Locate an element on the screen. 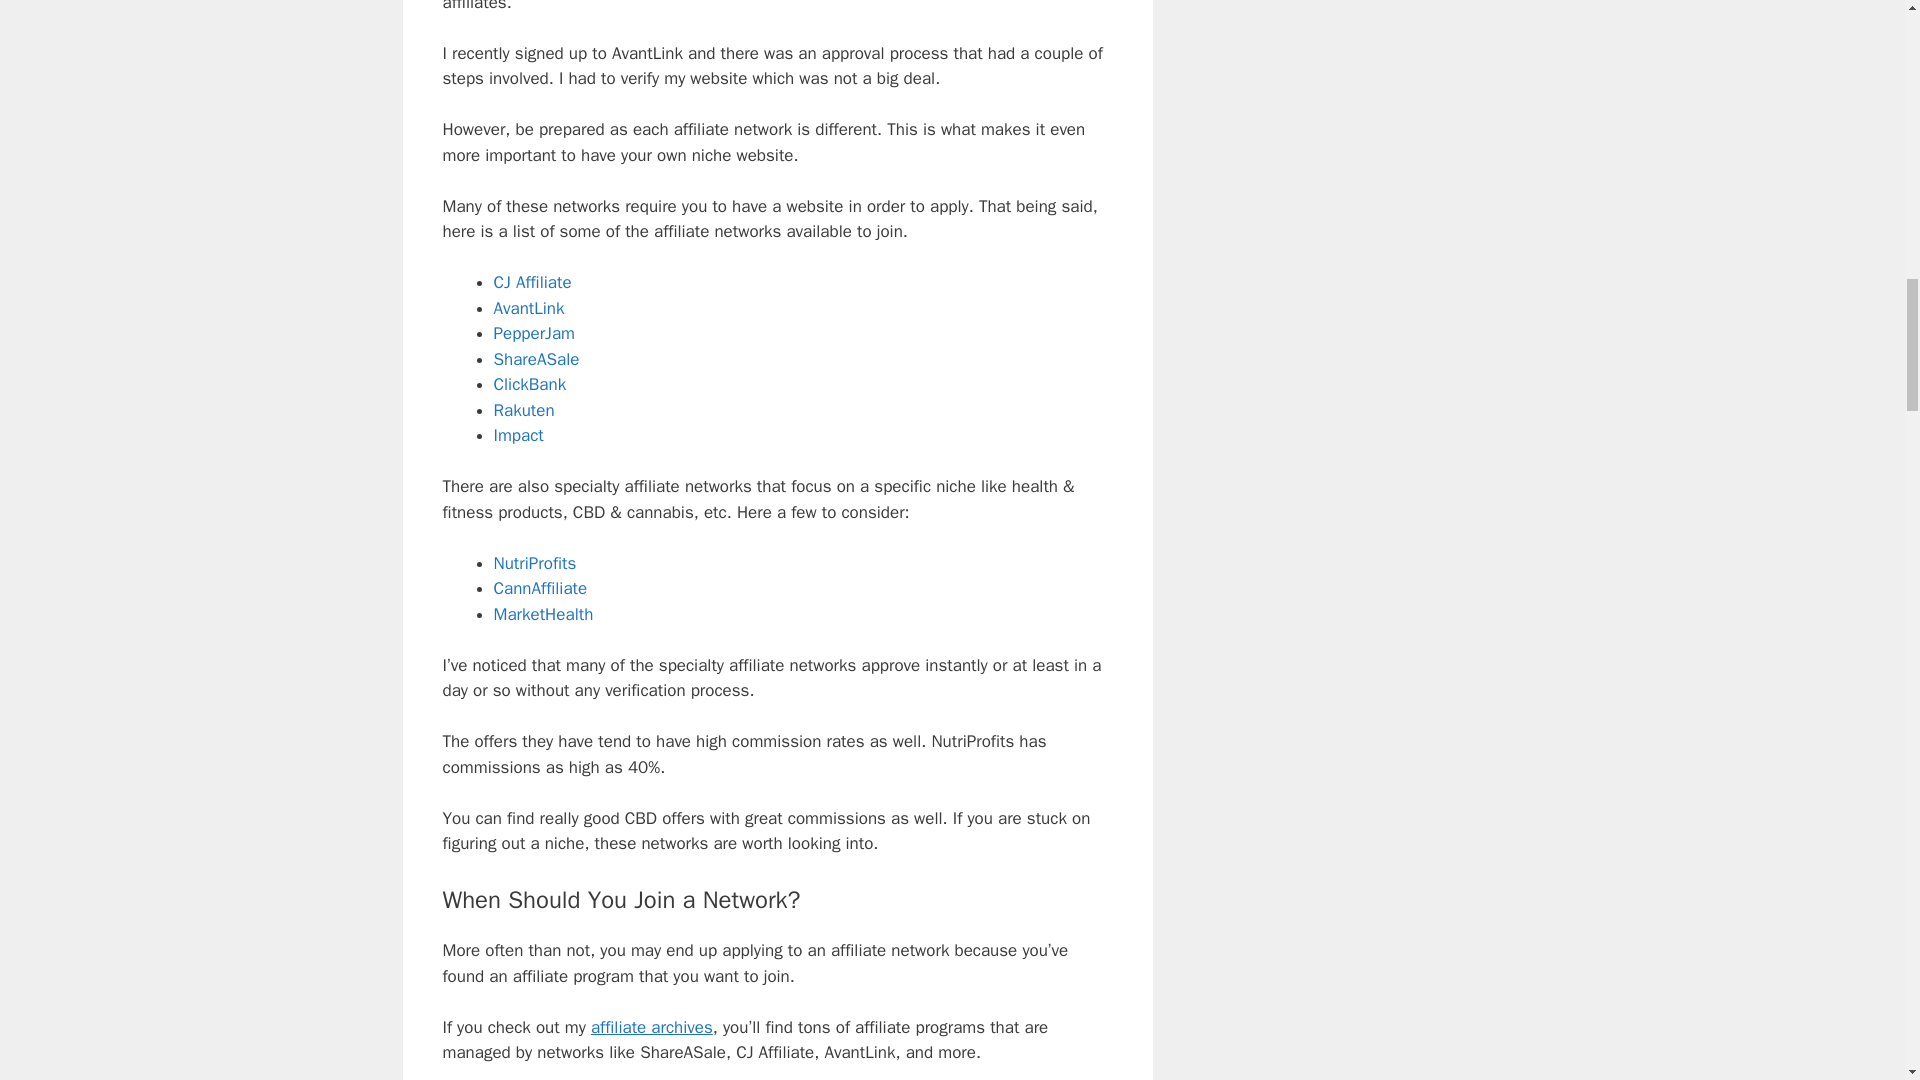  PepperJam is located at coordinates (534, 333).